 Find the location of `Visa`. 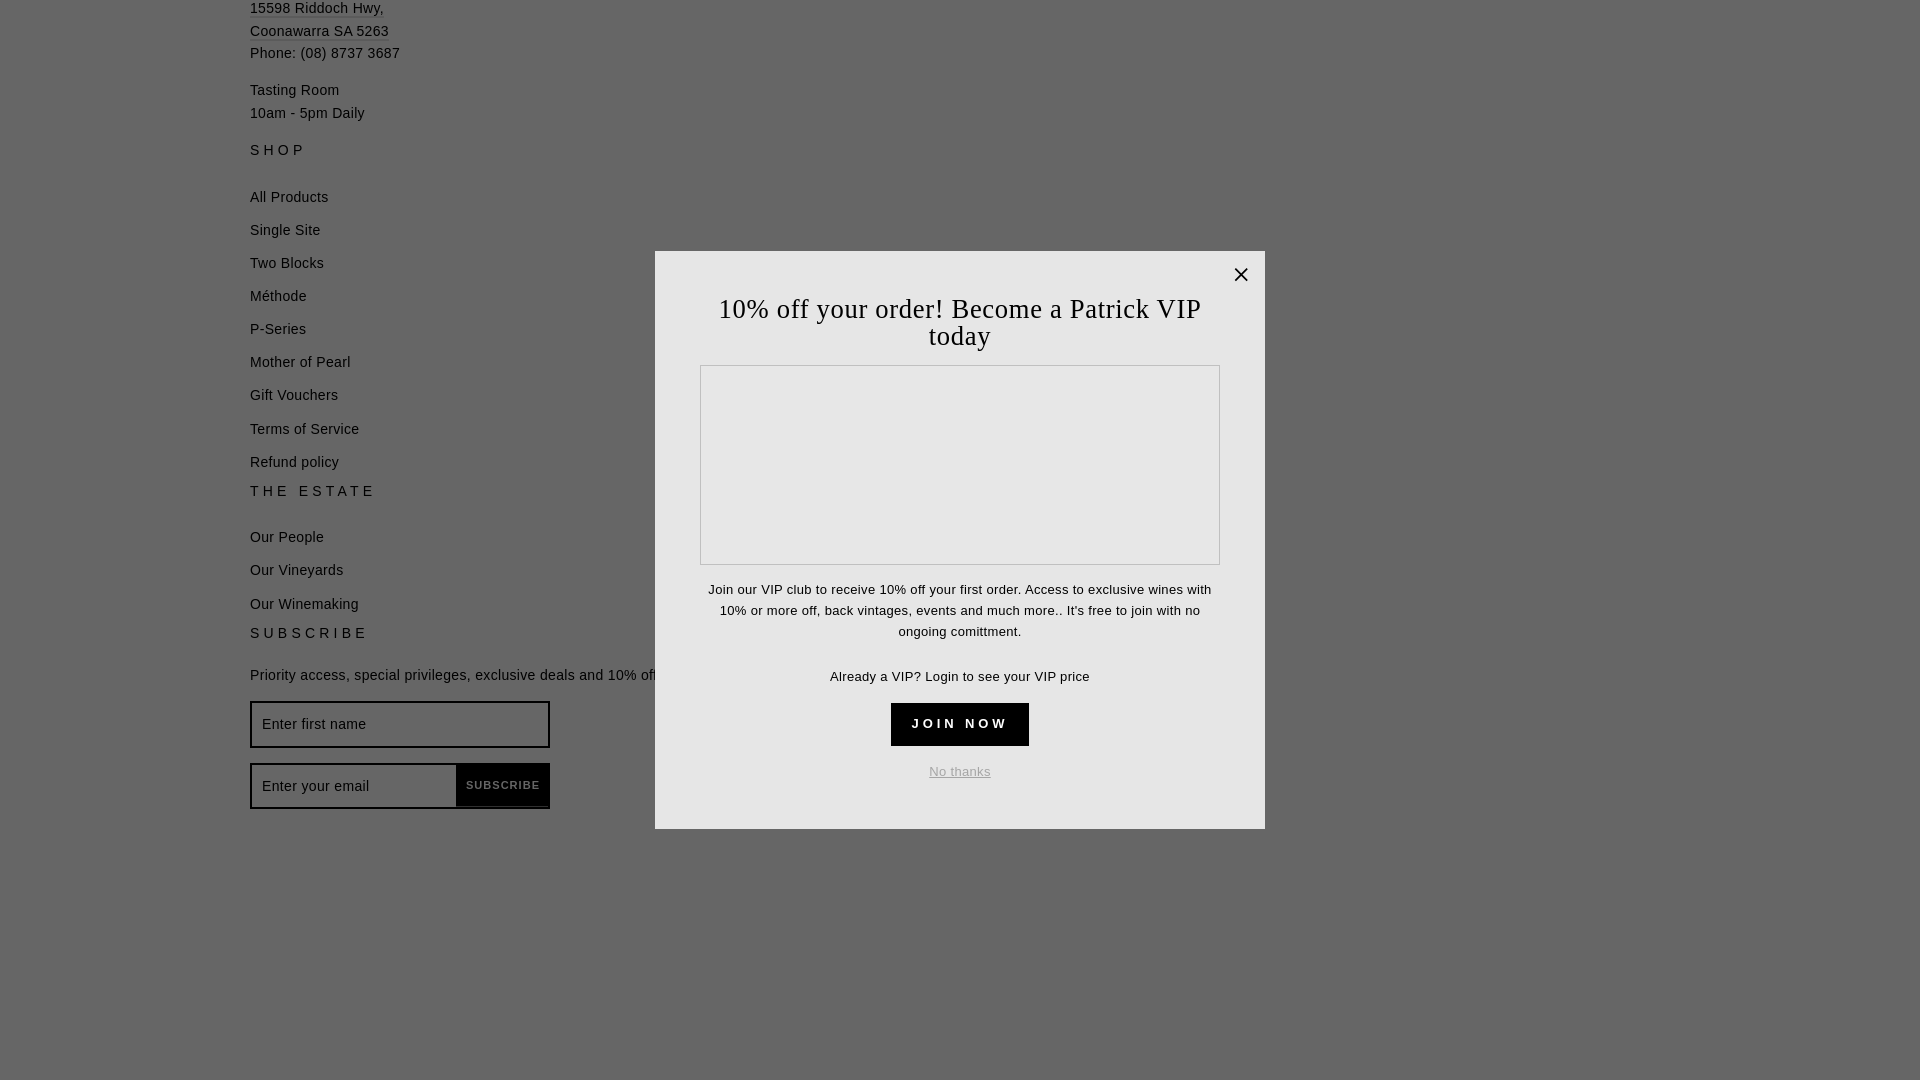

Visa is located at coordinates (548, 928).